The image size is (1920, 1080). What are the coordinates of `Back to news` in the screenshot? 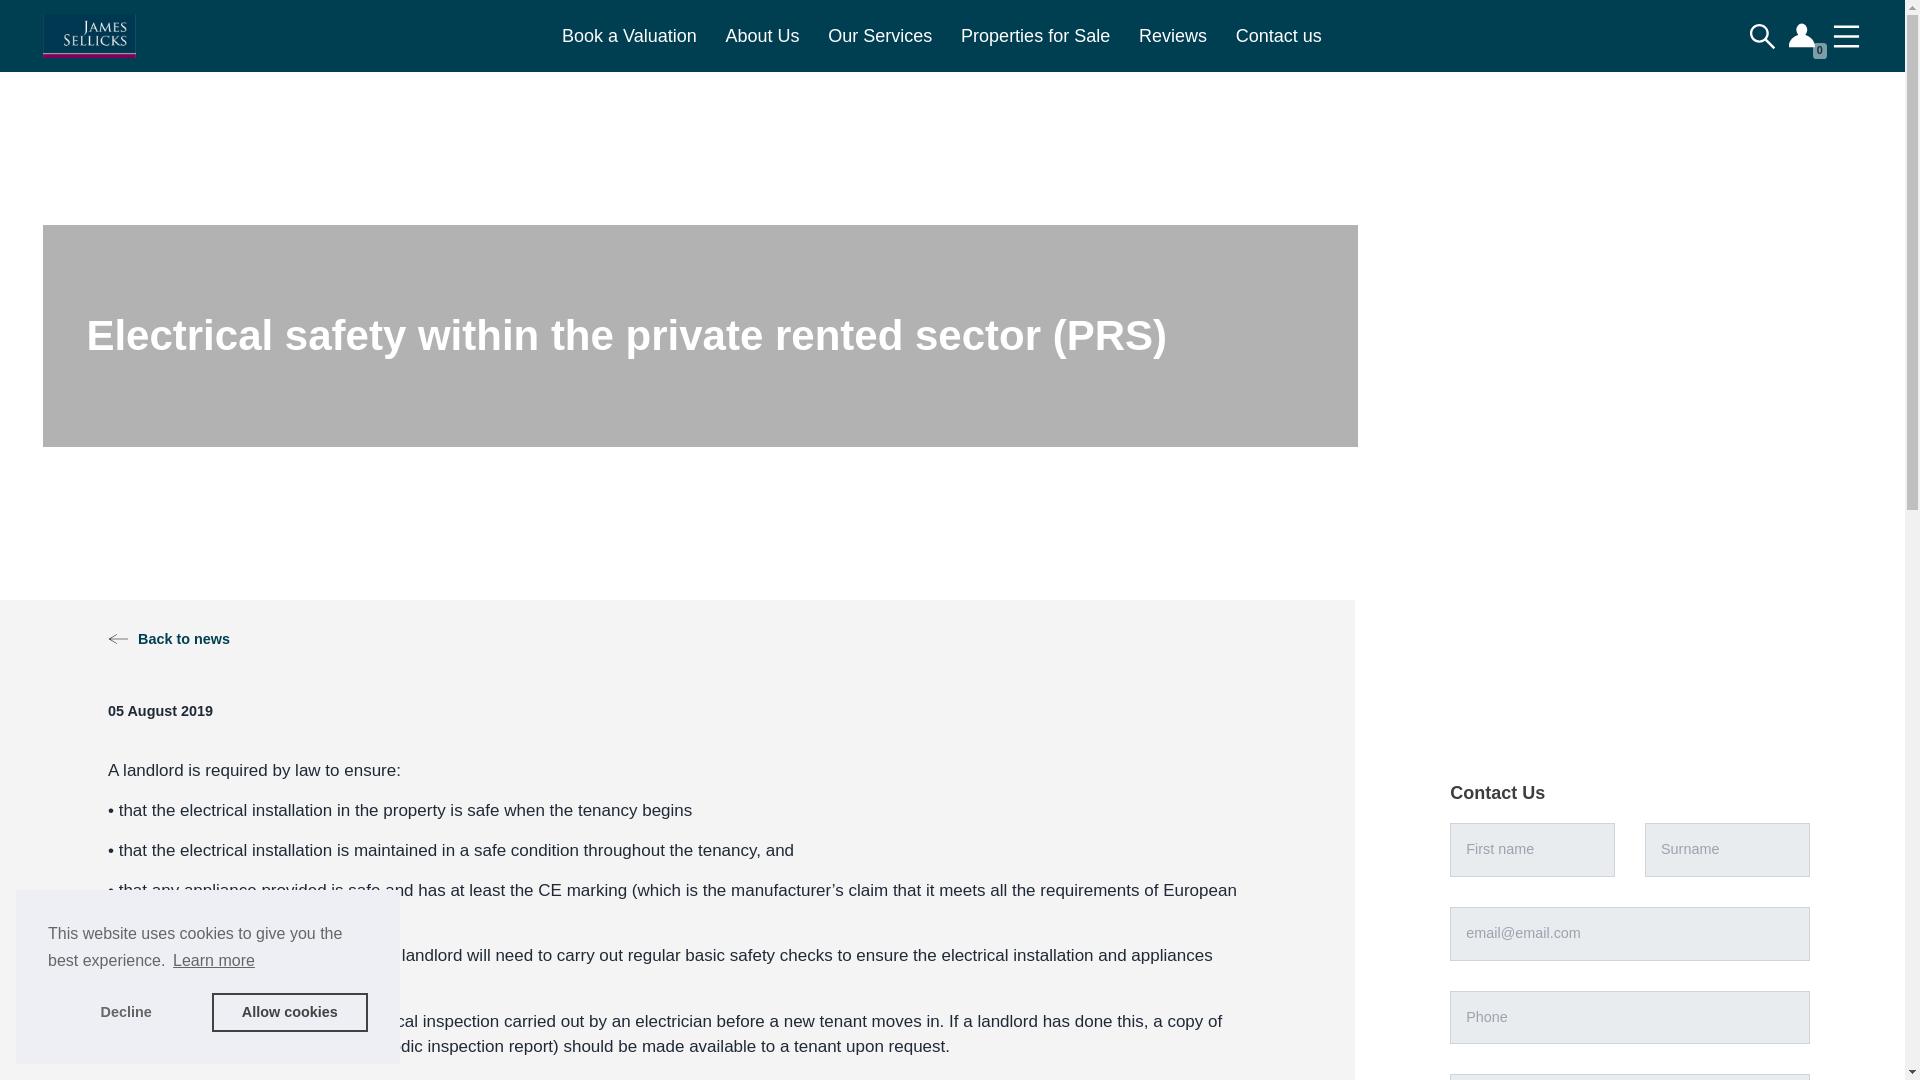 It's located at (168, 638).